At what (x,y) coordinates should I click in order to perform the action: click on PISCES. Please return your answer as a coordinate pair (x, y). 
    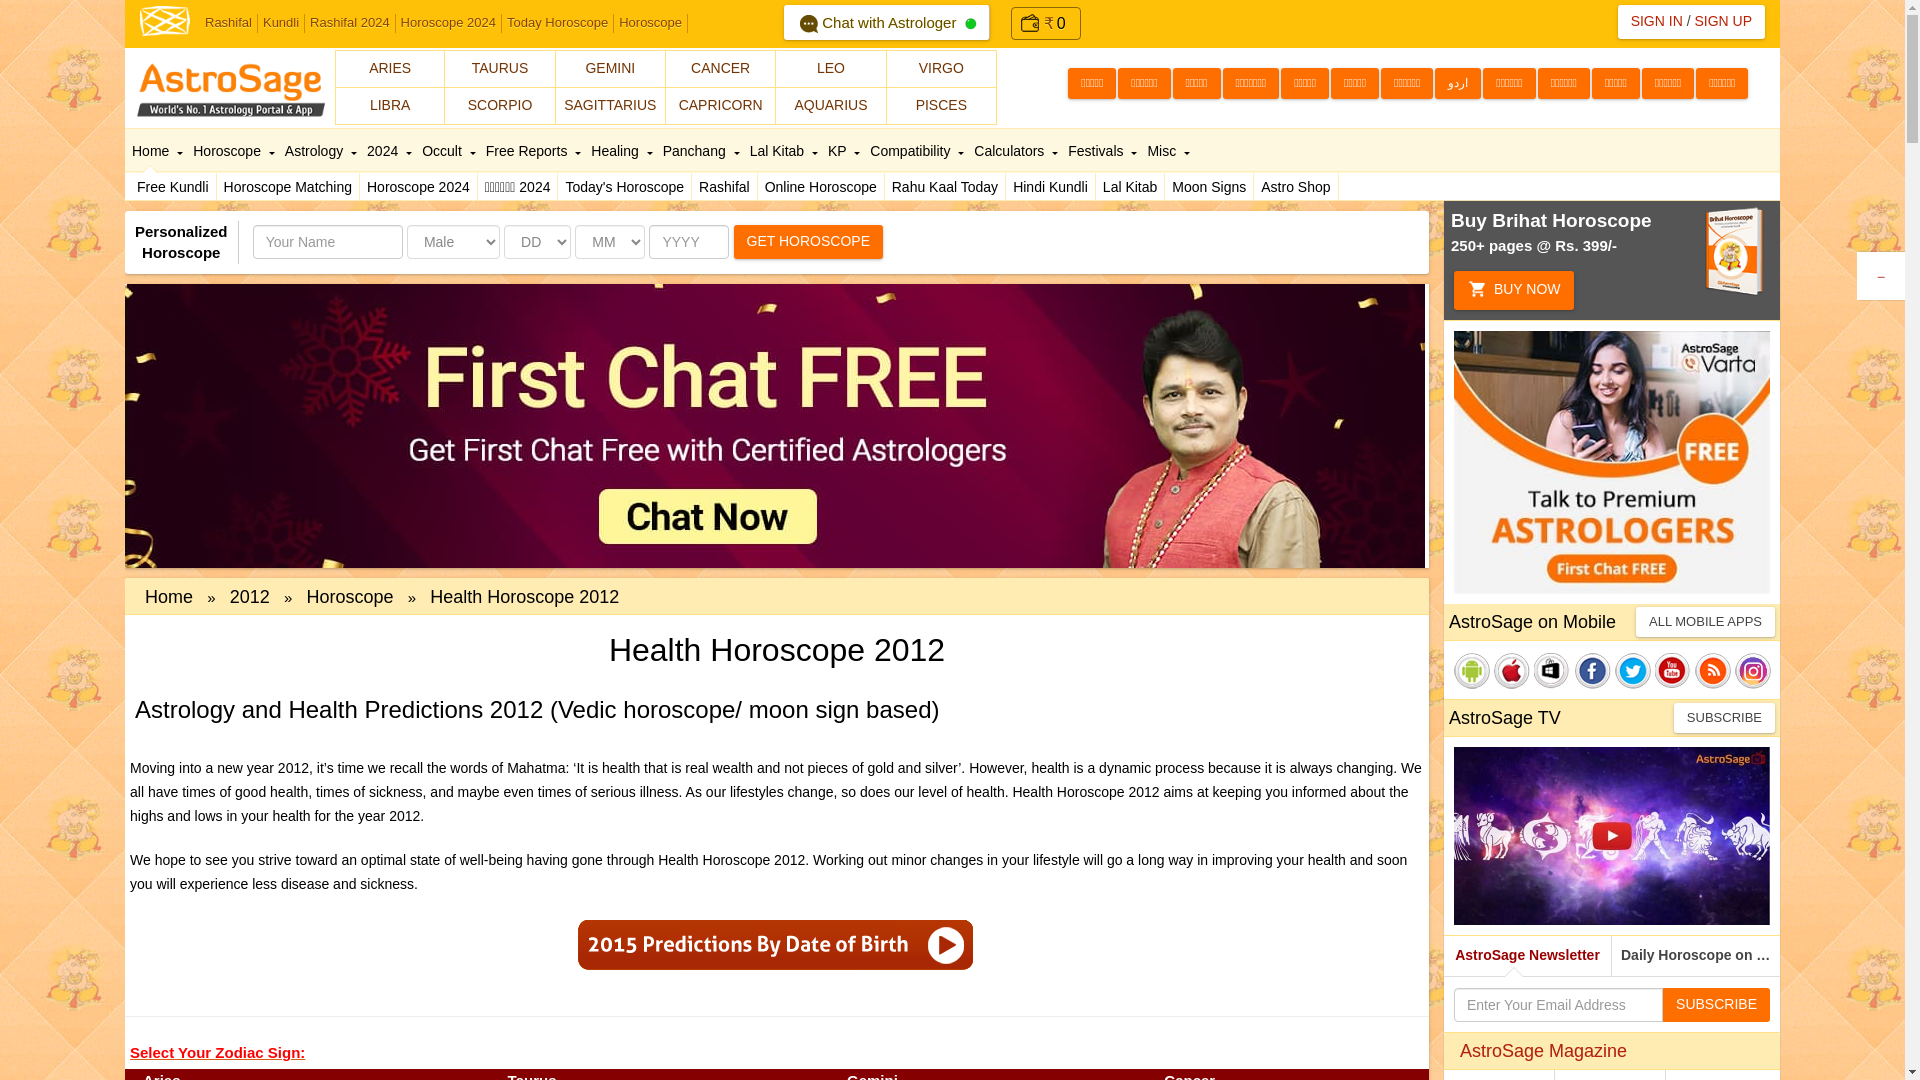
    Looking at the image, I should click on (942, 106).